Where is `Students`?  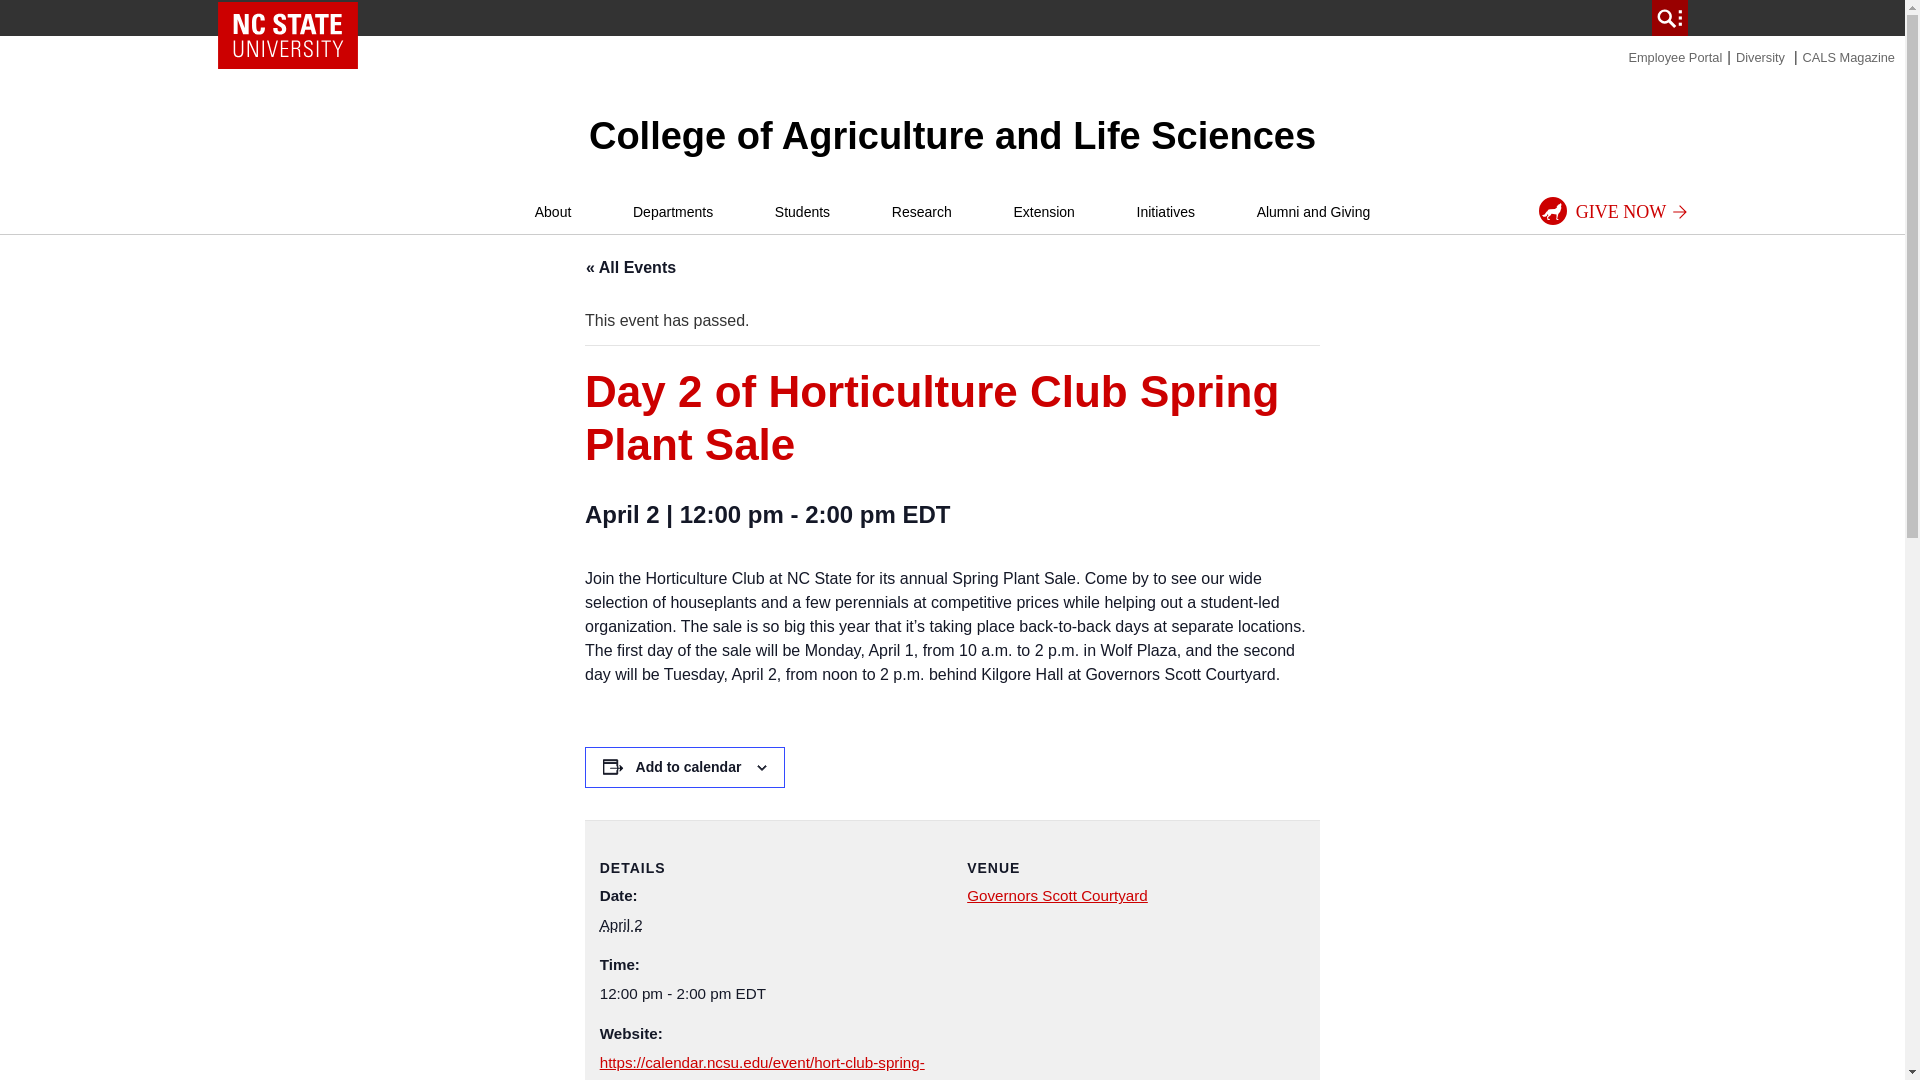
Students is located at coordinates (802, 212).